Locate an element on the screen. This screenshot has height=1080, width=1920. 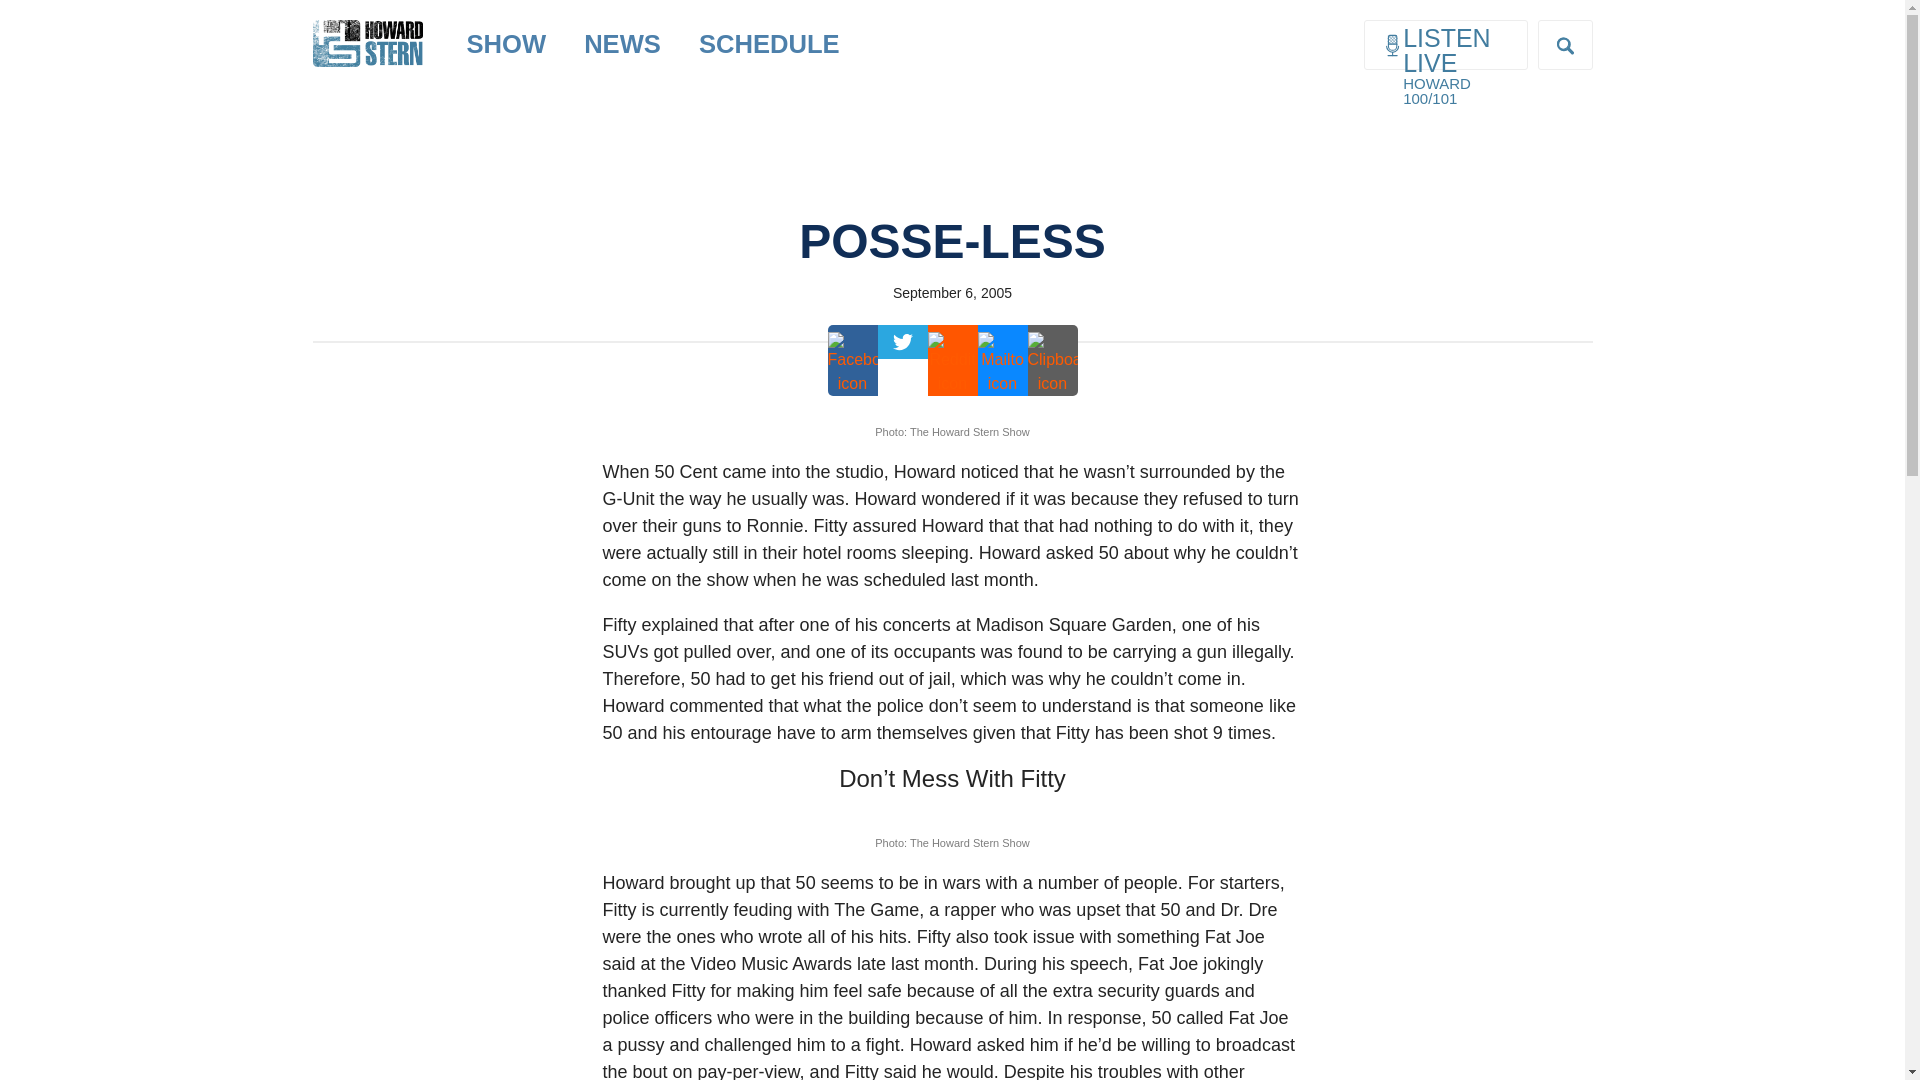
NEWS is located at coordinates (622, 44).